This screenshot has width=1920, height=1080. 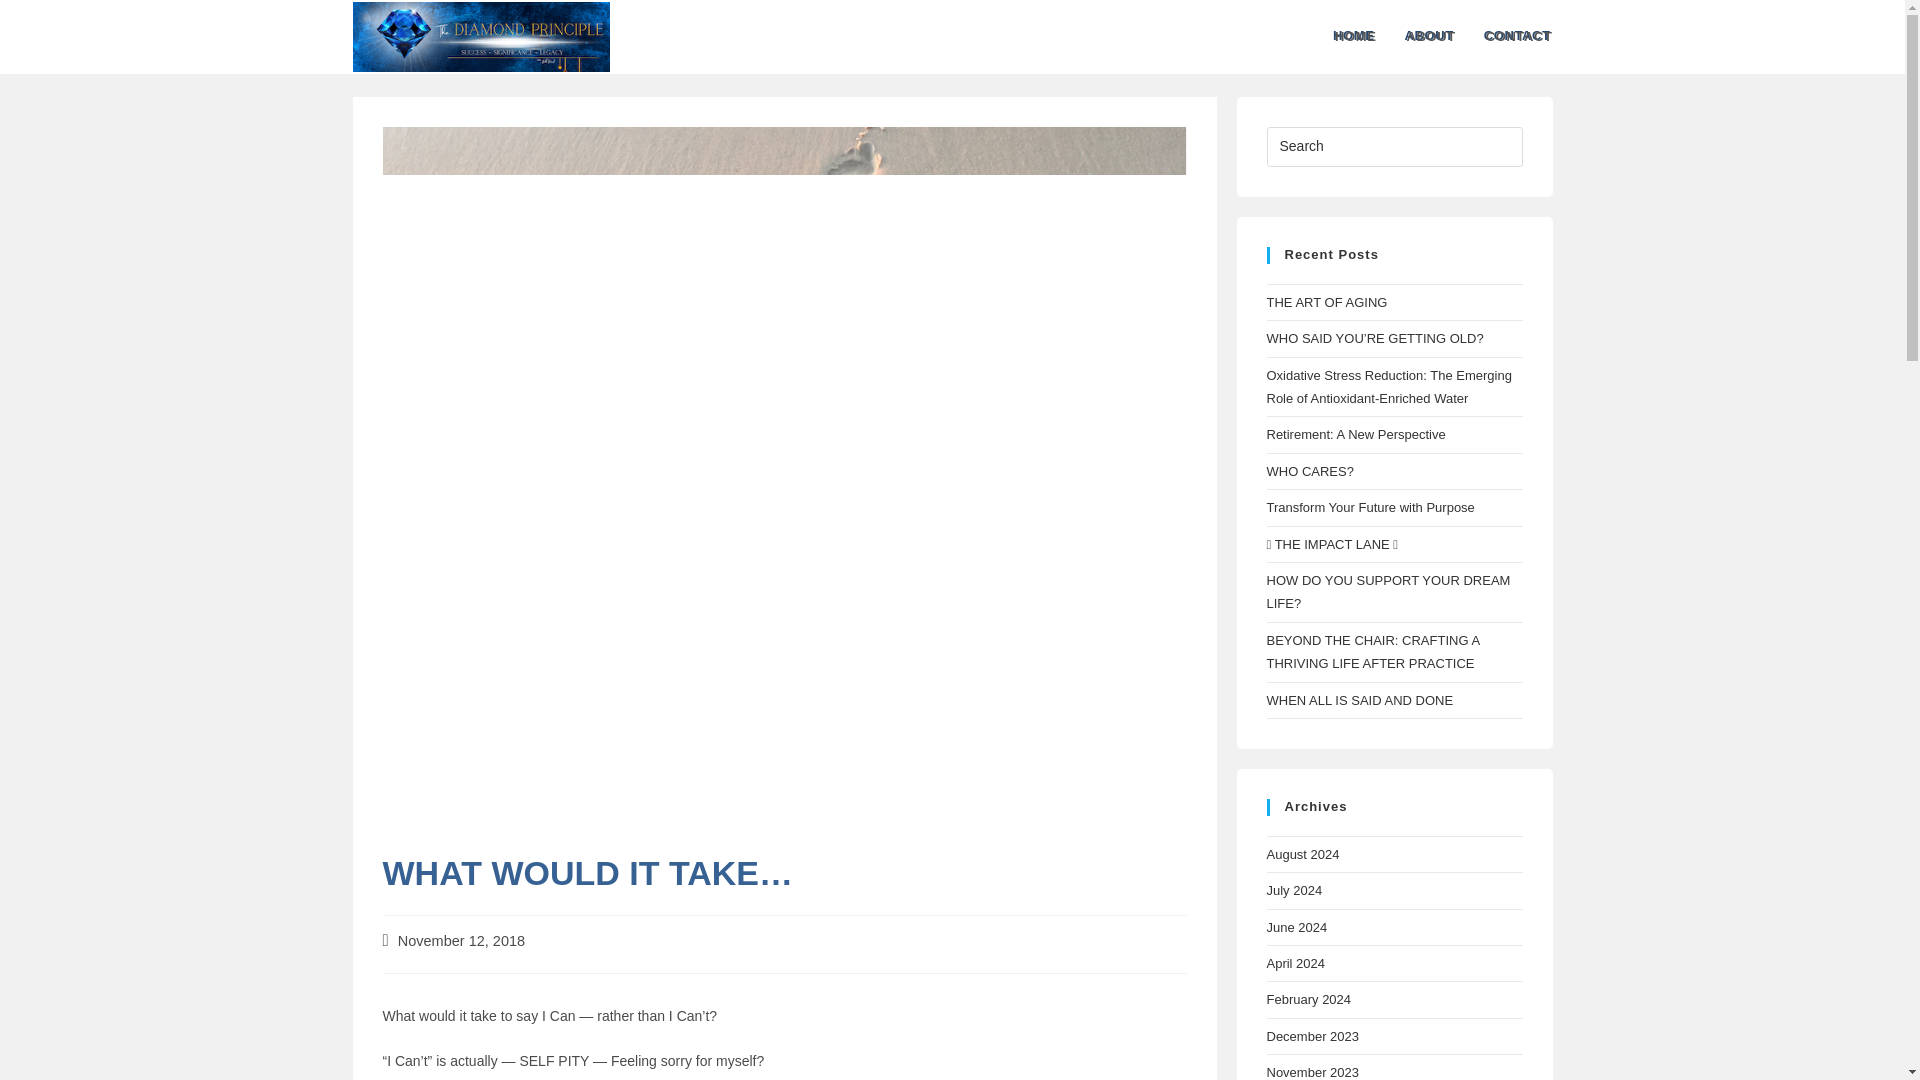 What do you see at coordinates (1355, 434) in the screenshot?
I see `Retirement: A New Perspective` at bounding box center [1355, 434].